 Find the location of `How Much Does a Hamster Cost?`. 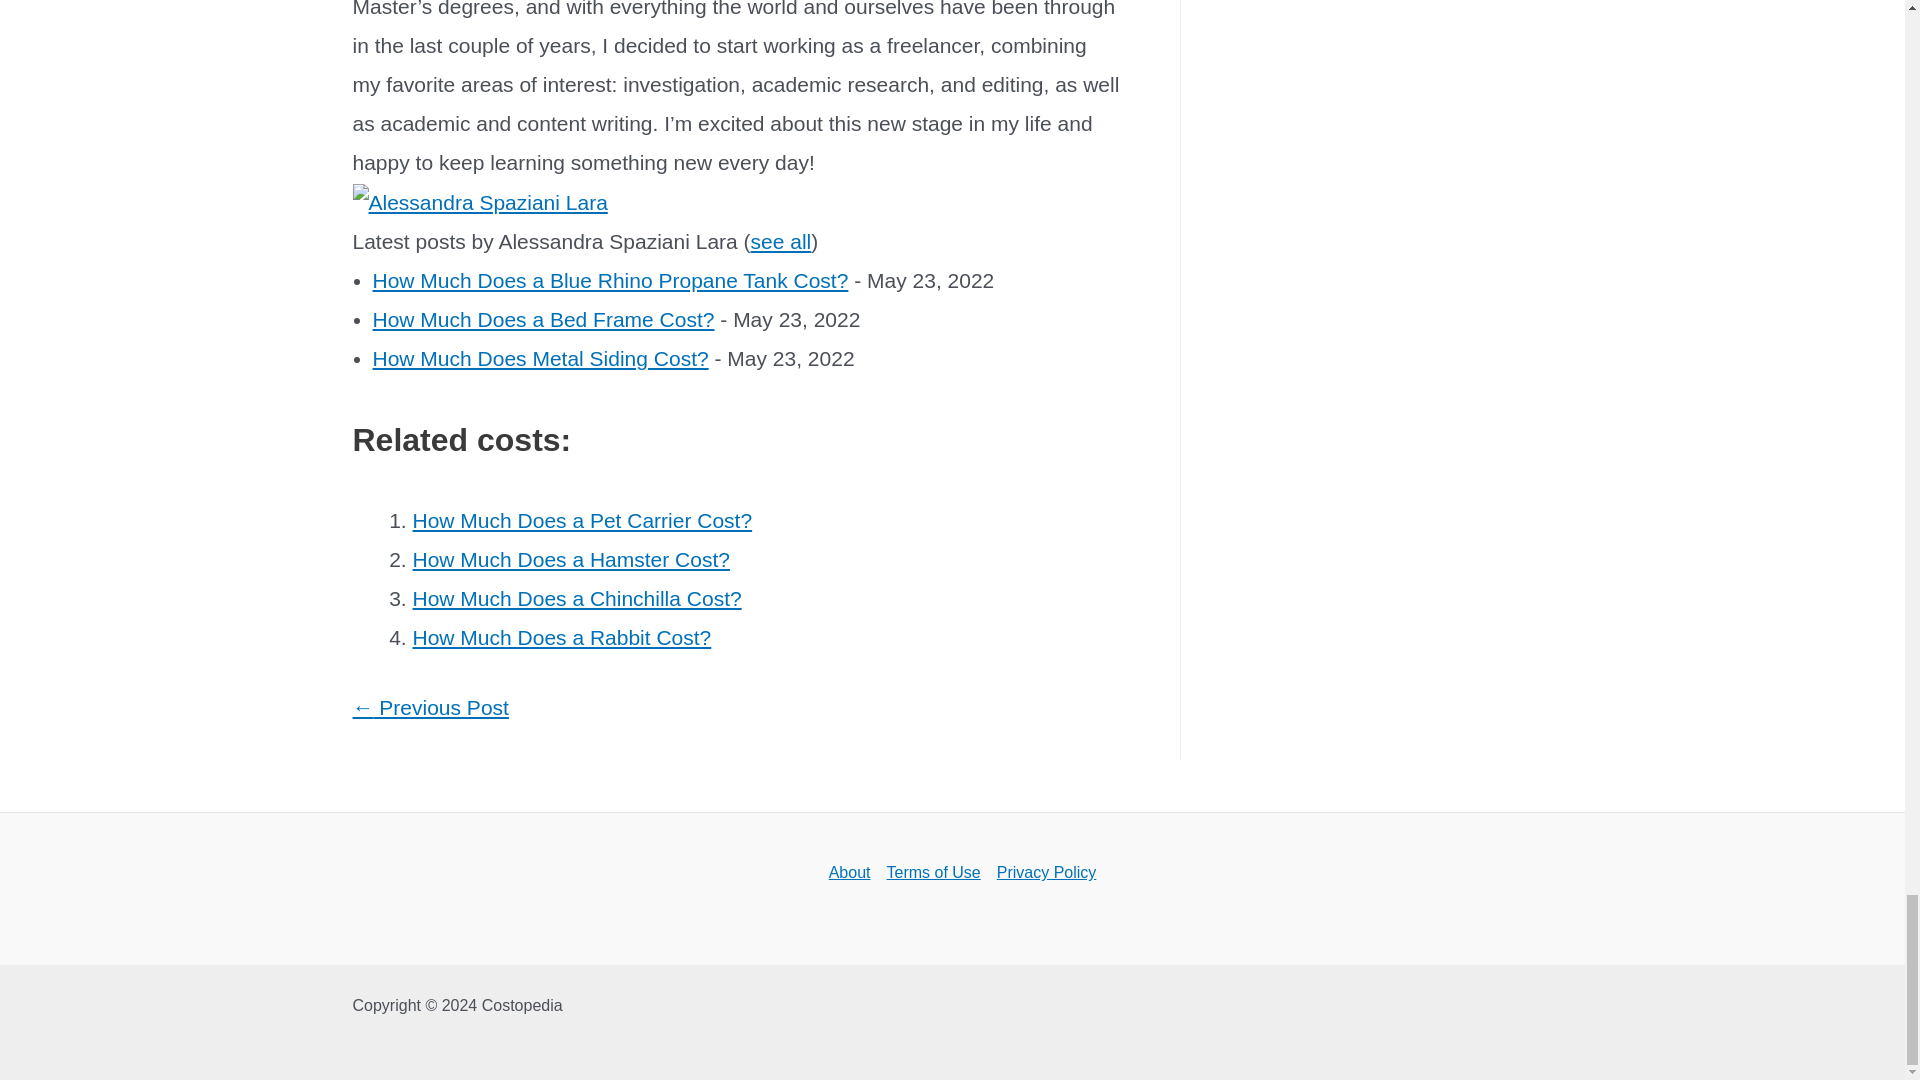

How Much Does a Hamster Cost? is located at coordinates (570, 559).